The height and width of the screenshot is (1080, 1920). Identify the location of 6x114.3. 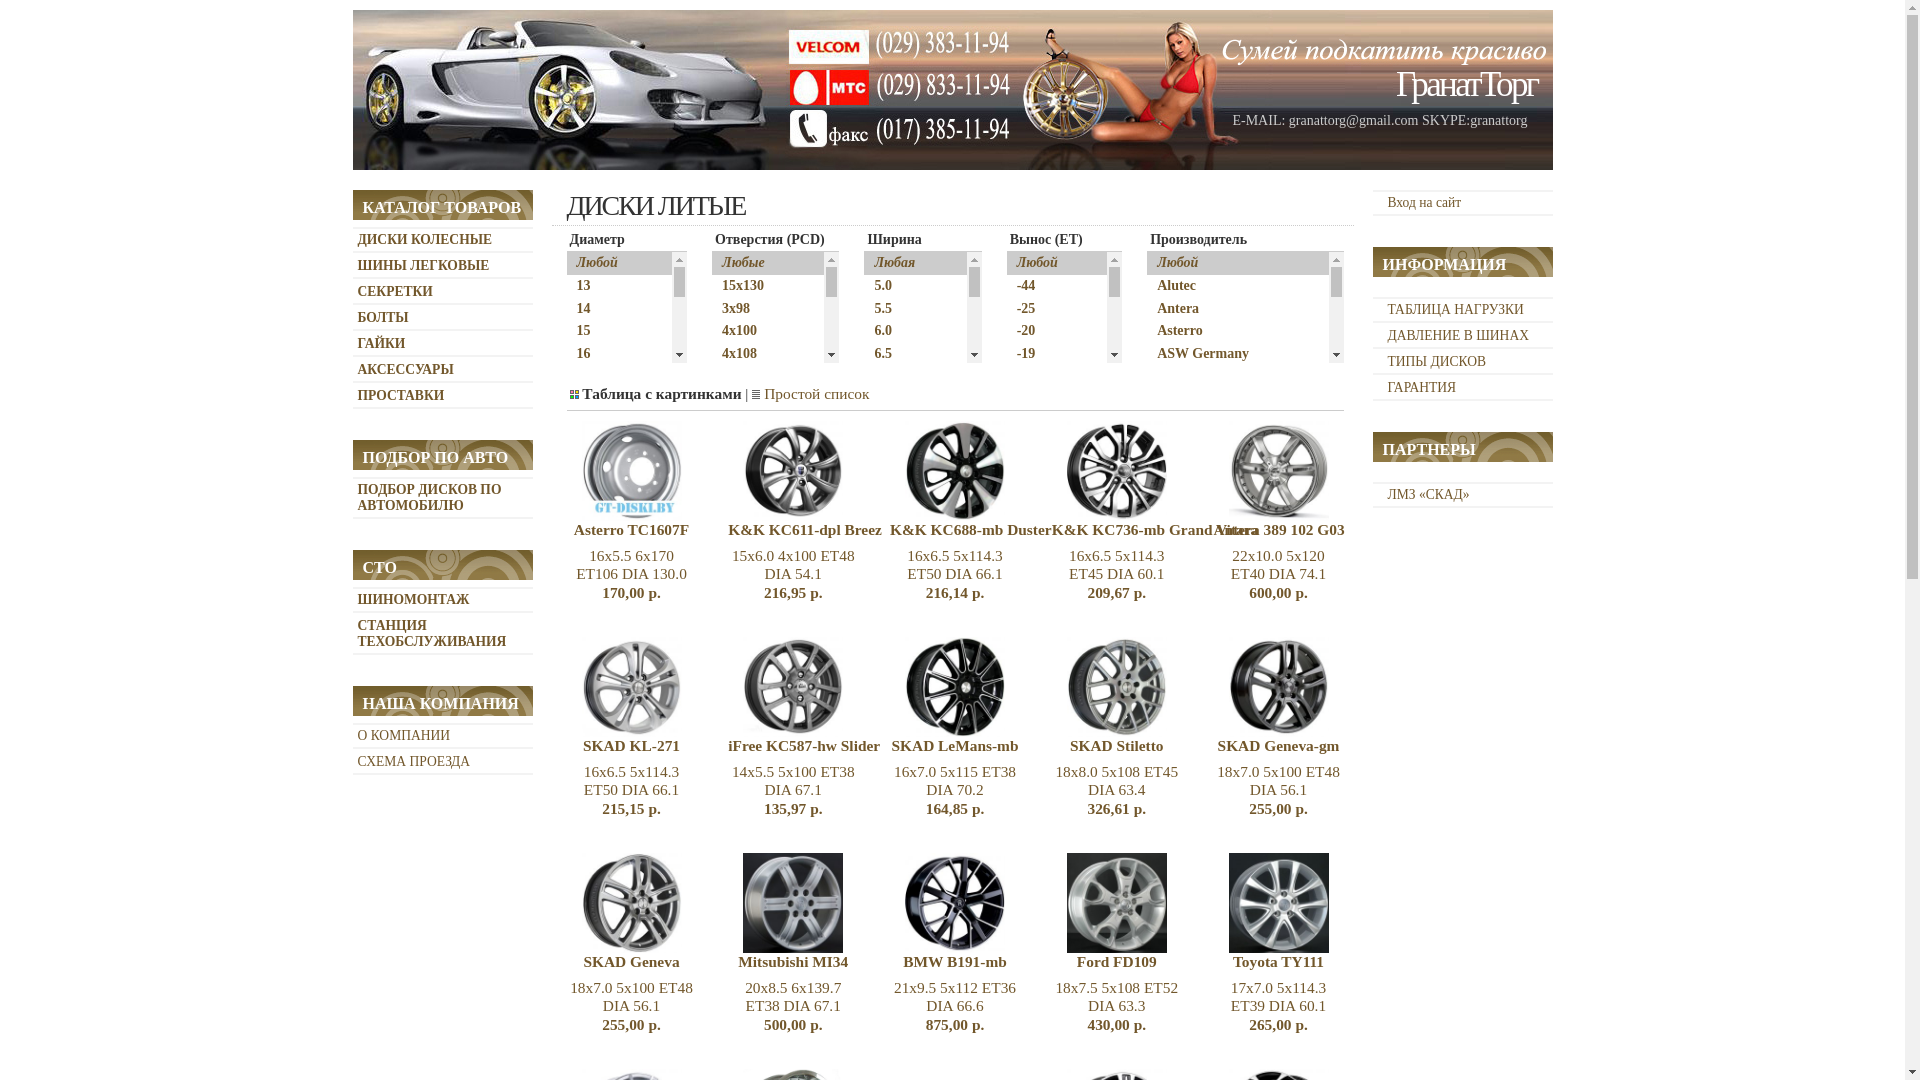
(751, 766).